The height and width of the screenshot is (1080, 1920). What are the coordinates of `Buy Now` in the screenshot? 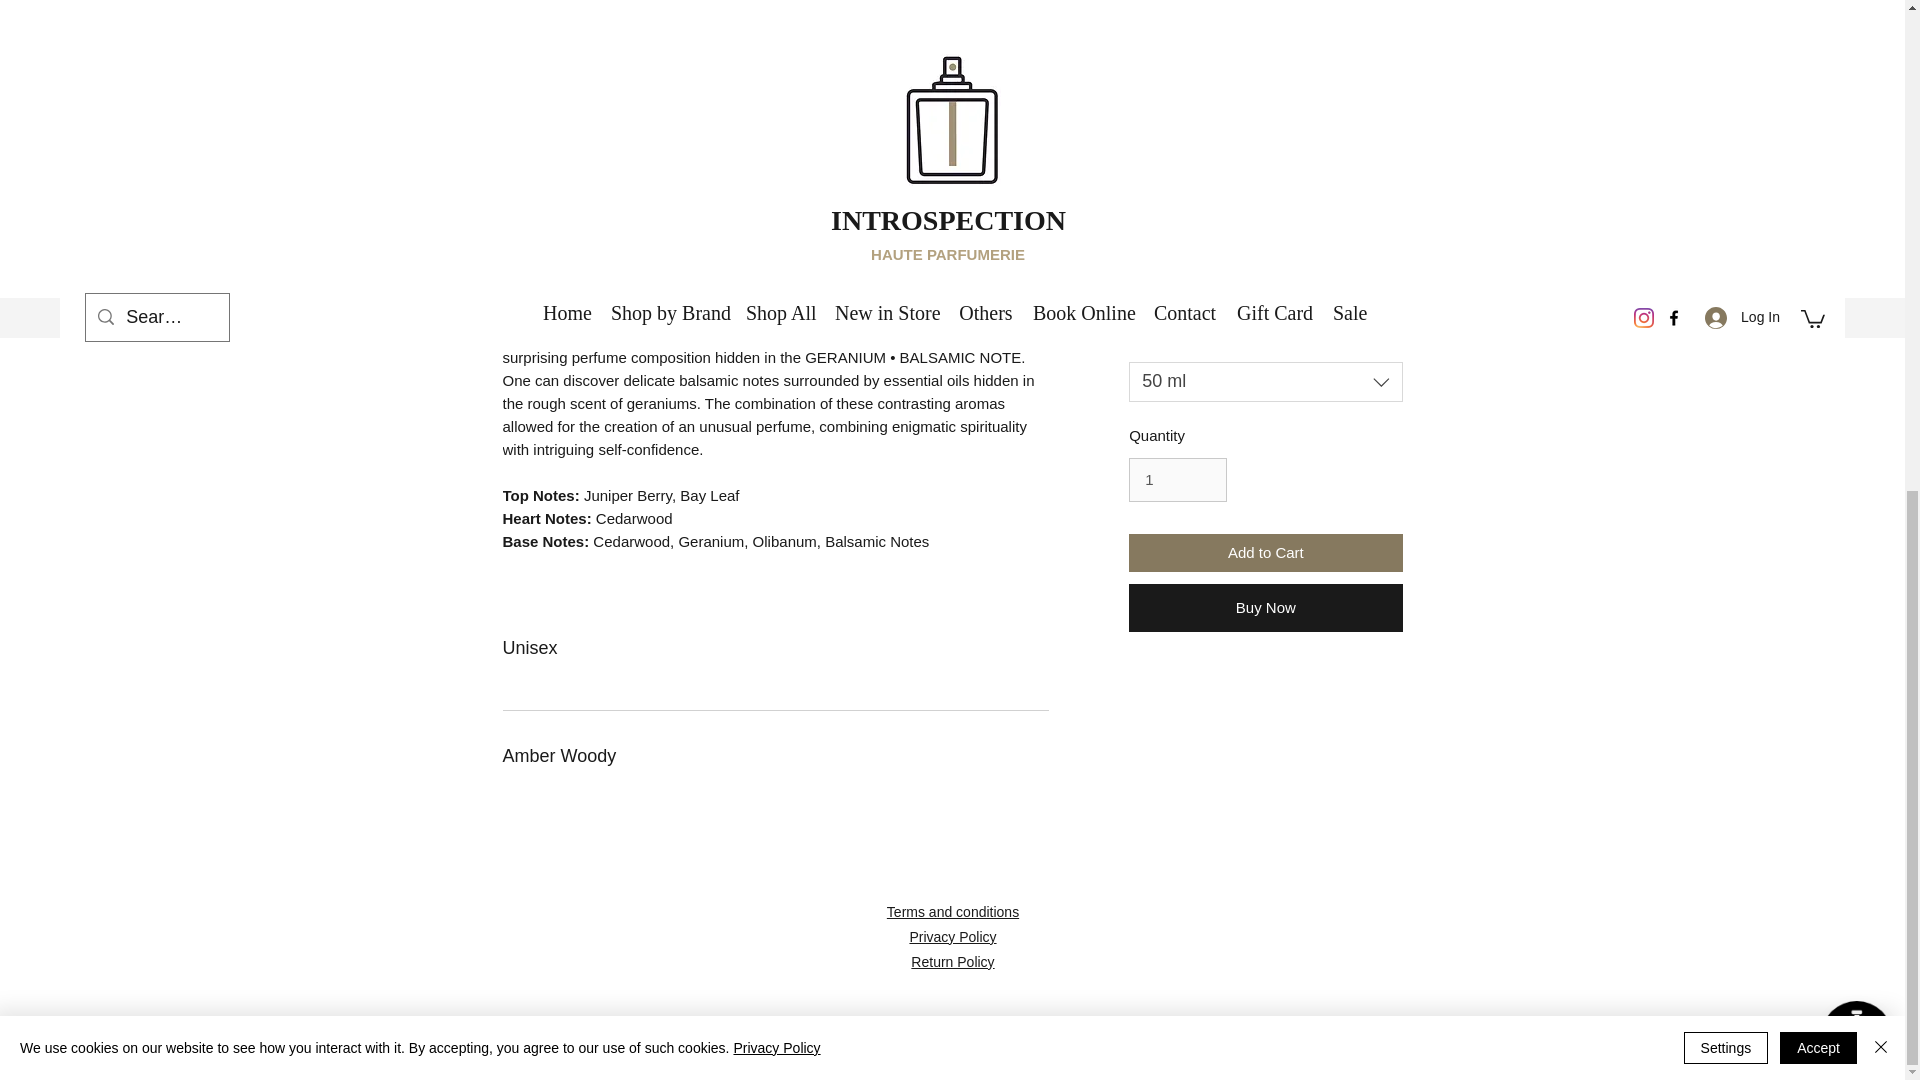 It's located at (1264, 608).